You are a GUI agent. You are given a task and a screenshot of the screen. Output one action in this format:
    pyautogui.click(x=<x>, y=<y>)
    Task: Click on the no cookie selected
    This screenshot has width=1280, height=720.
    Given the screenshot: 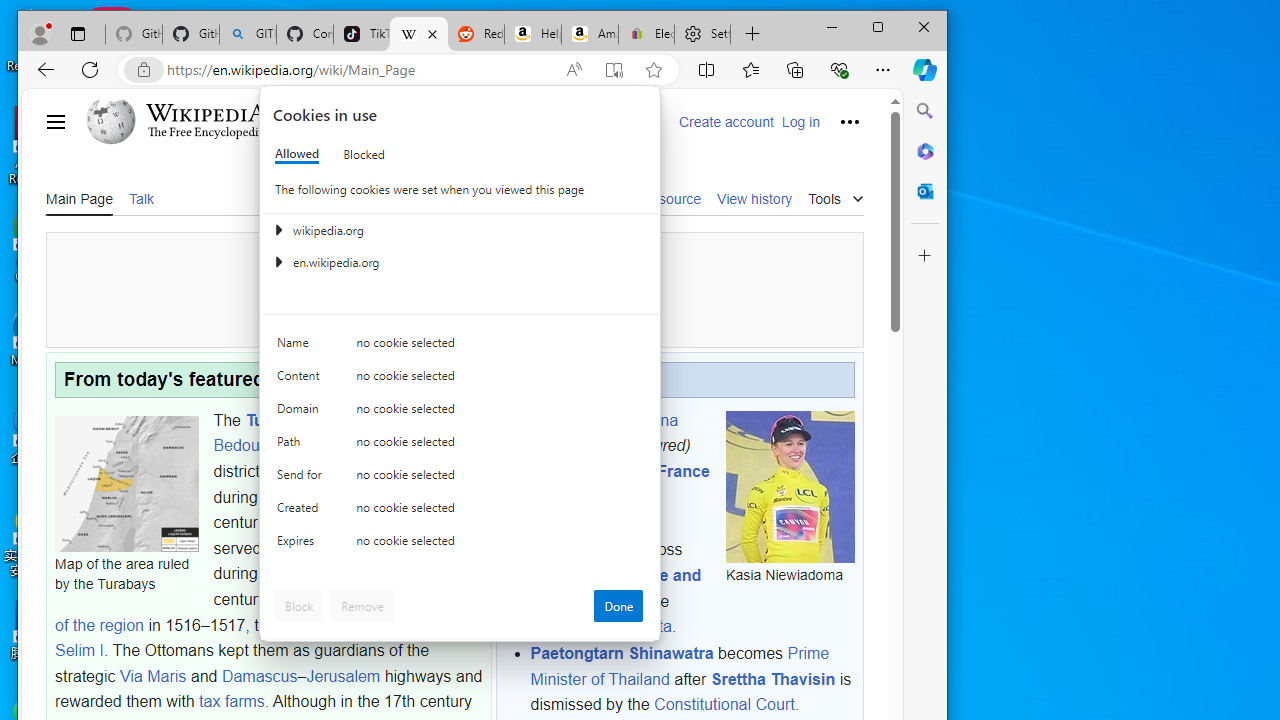 What is the action you would take?
    pyautogui.click(x=500, y=544)
    